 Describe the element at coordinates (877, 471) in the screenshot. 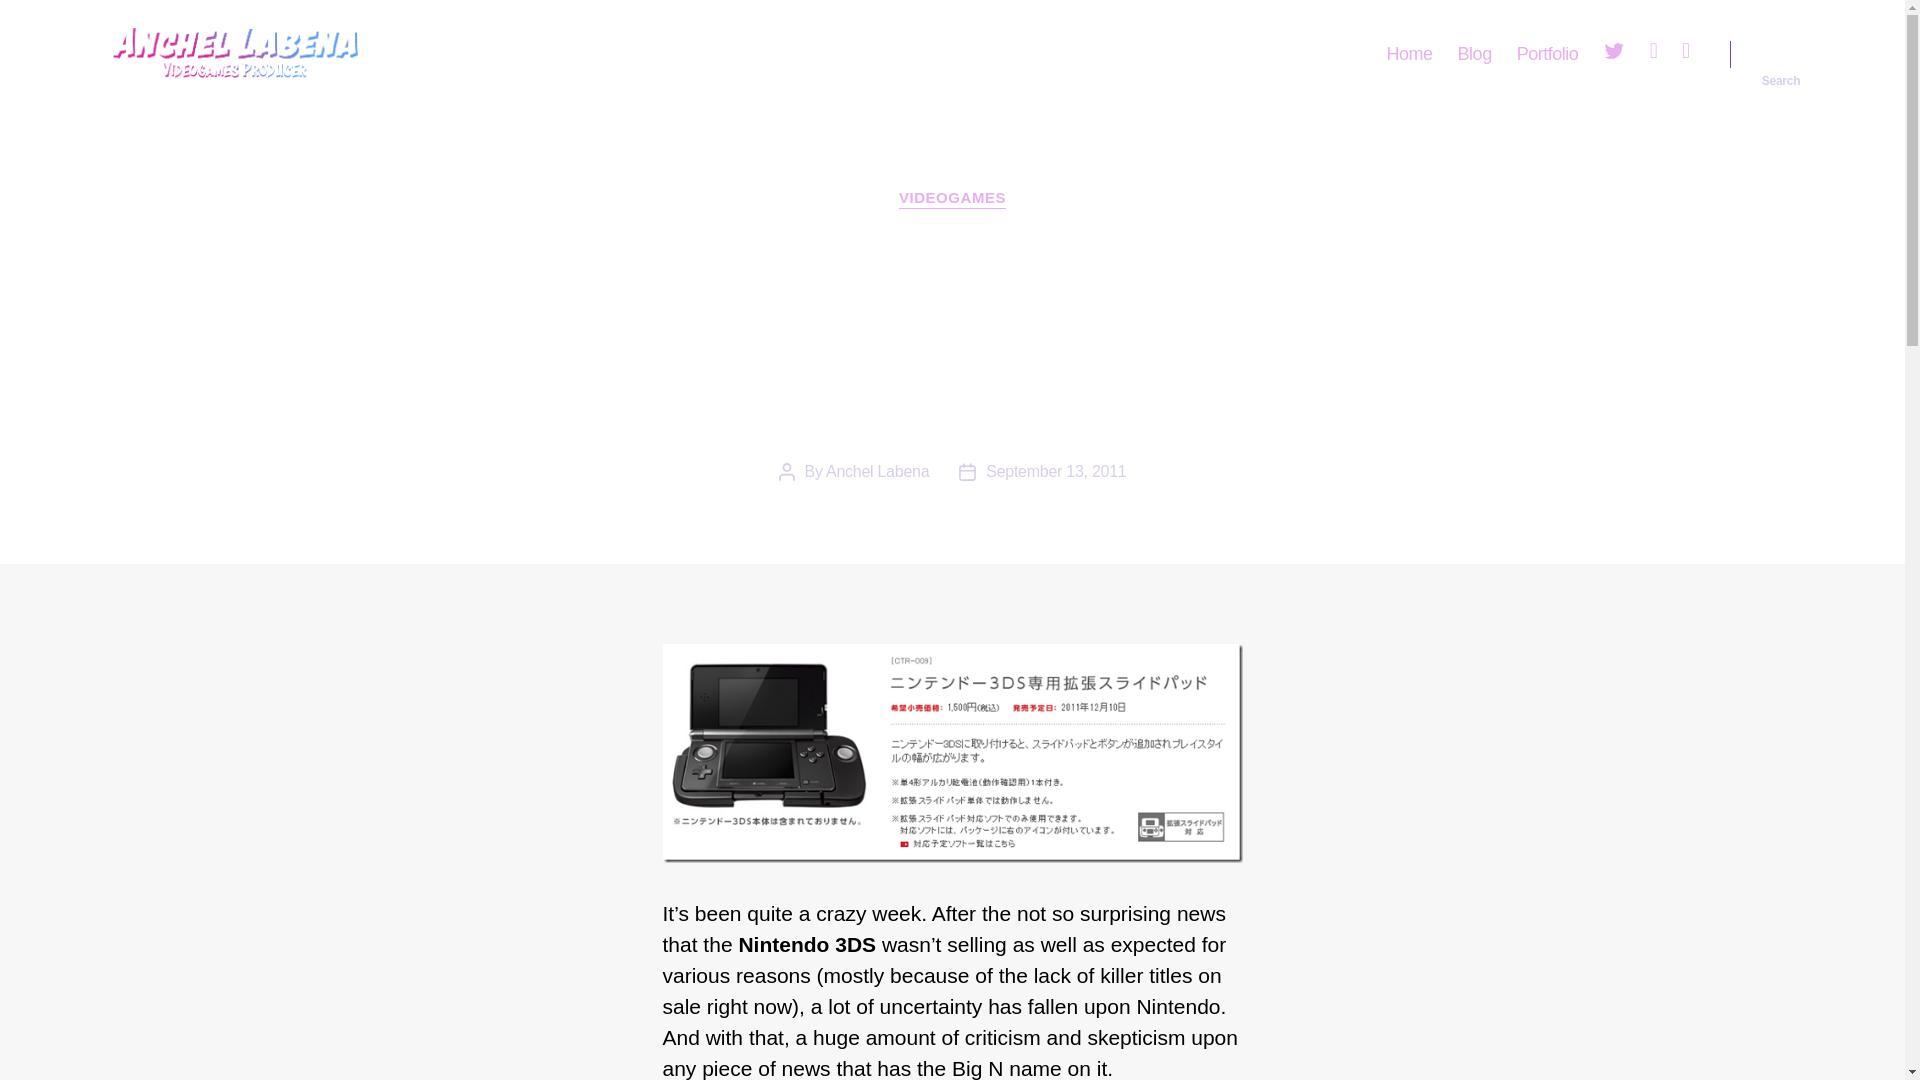

I see `Anchel Labena` at that location.